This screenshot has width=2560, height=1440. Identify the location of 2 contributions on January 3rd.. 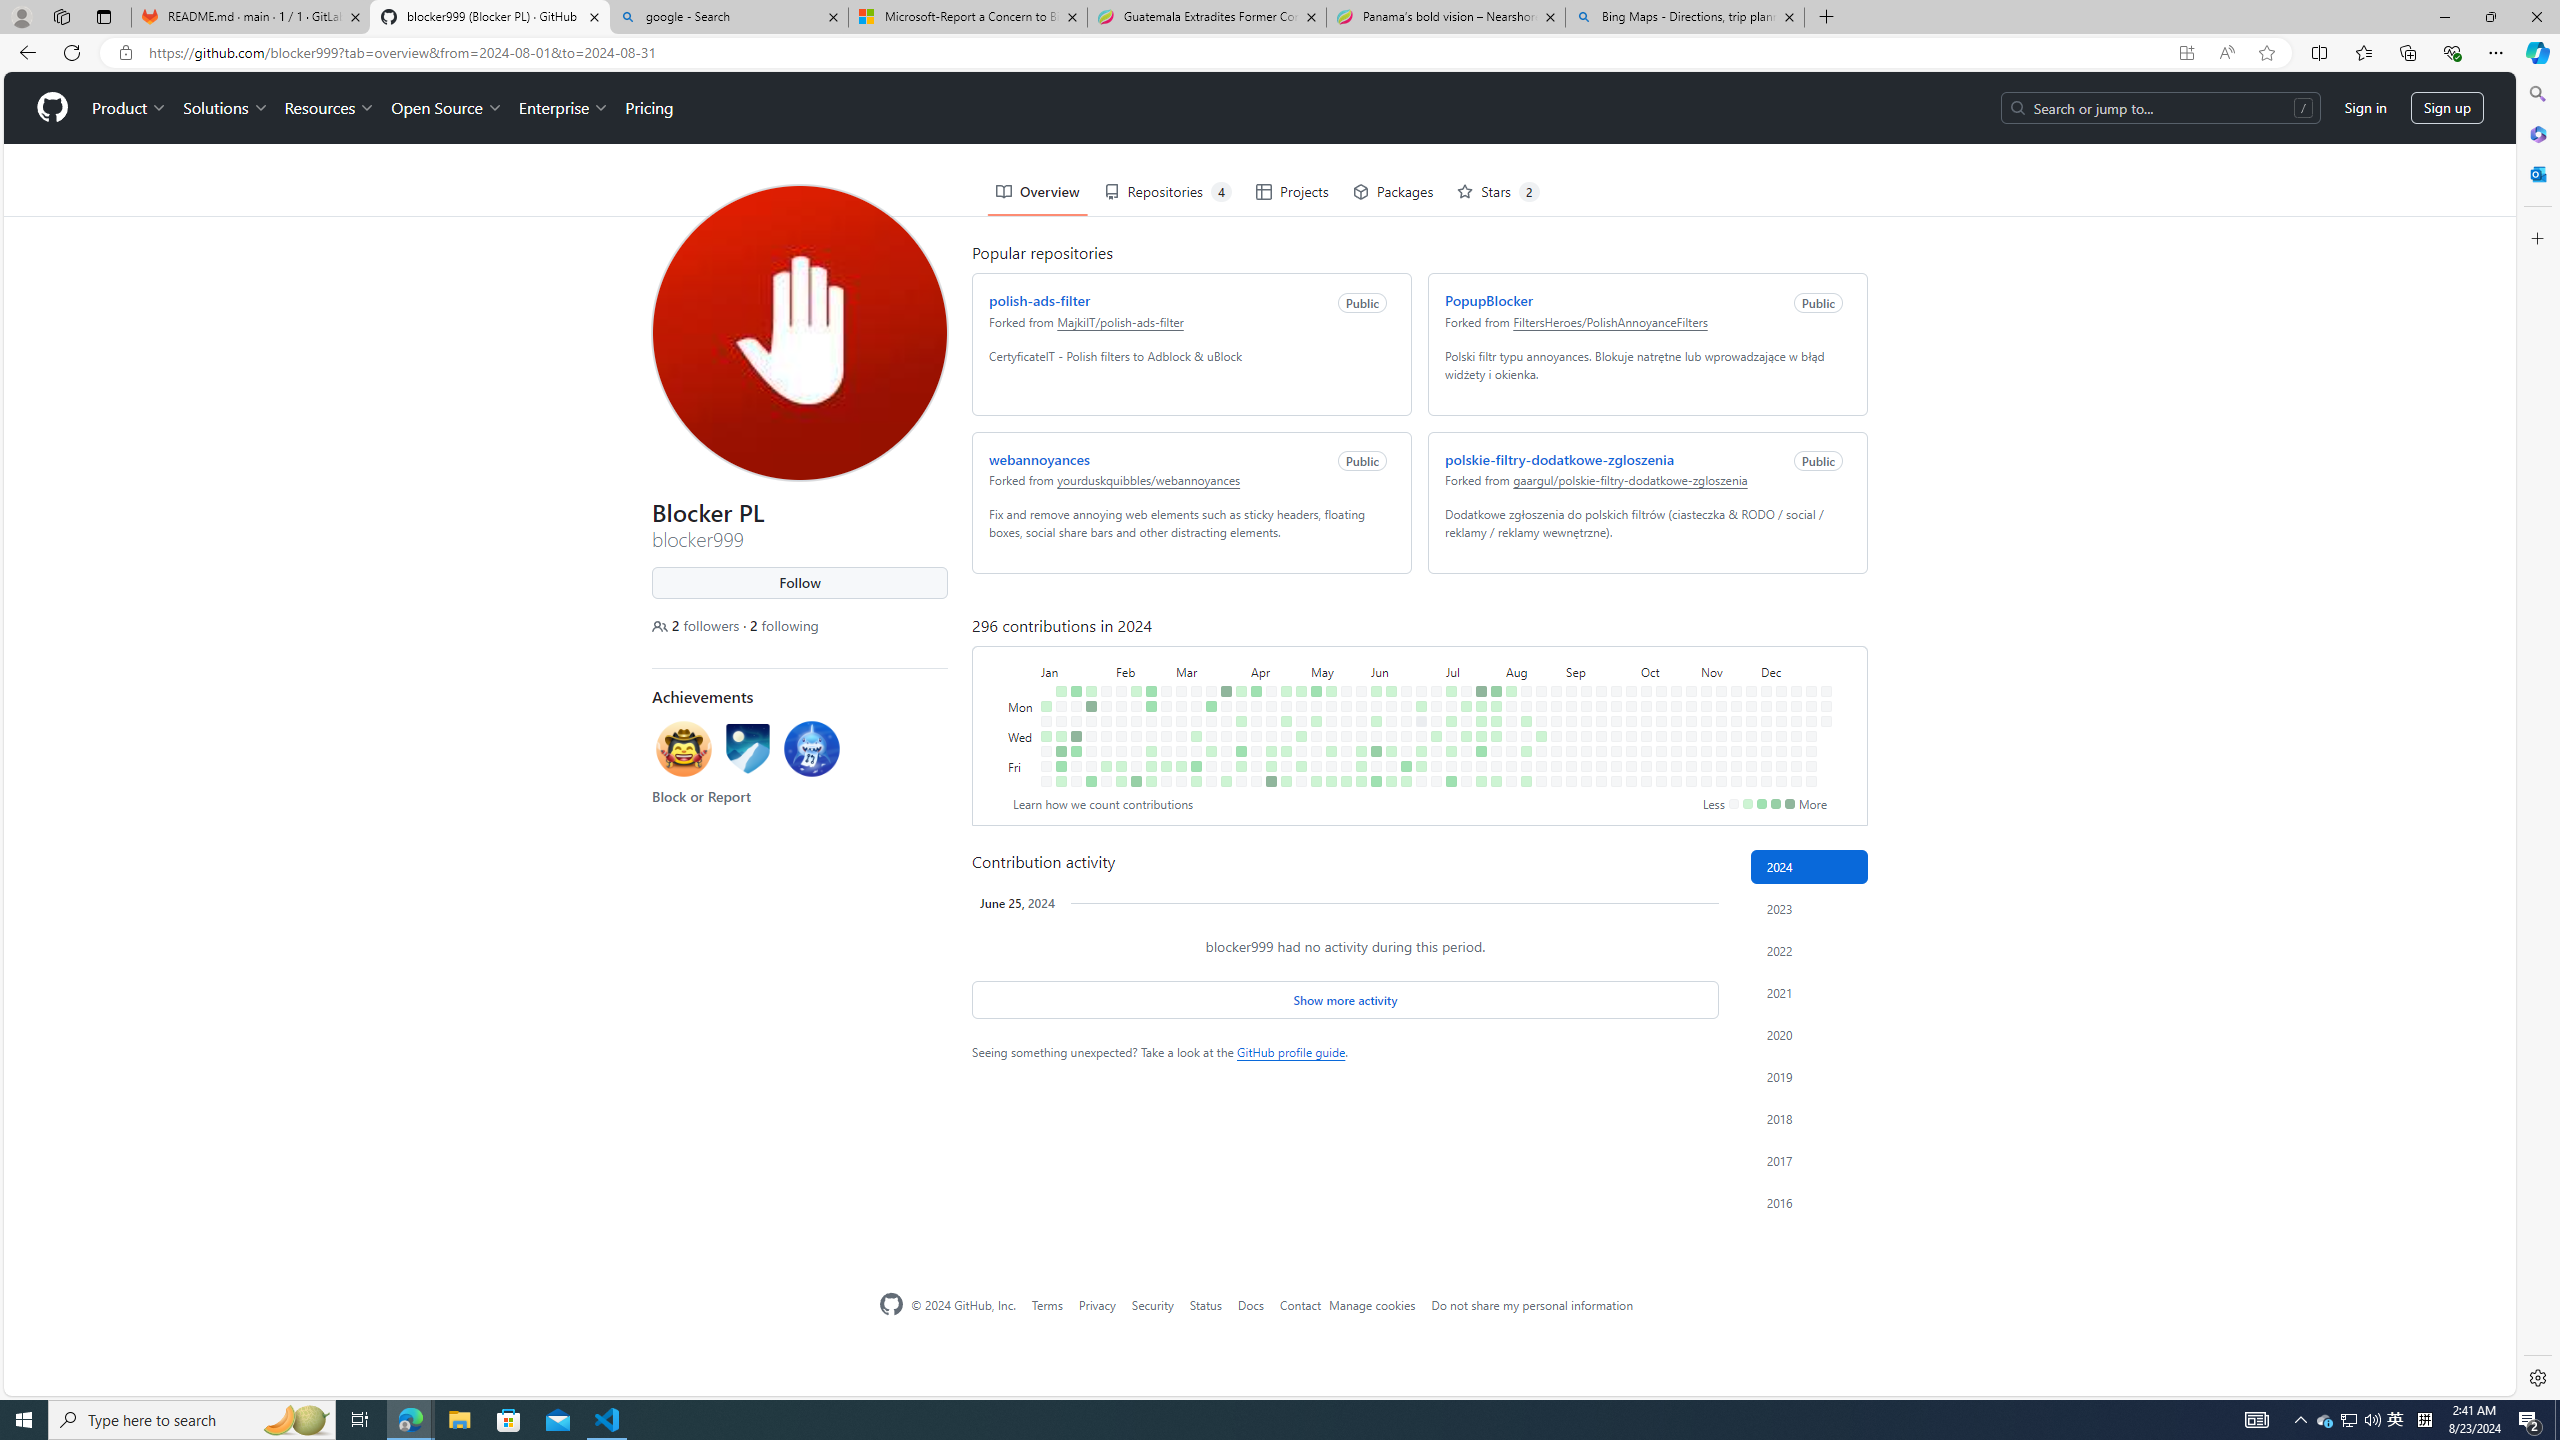
(1042, 664).